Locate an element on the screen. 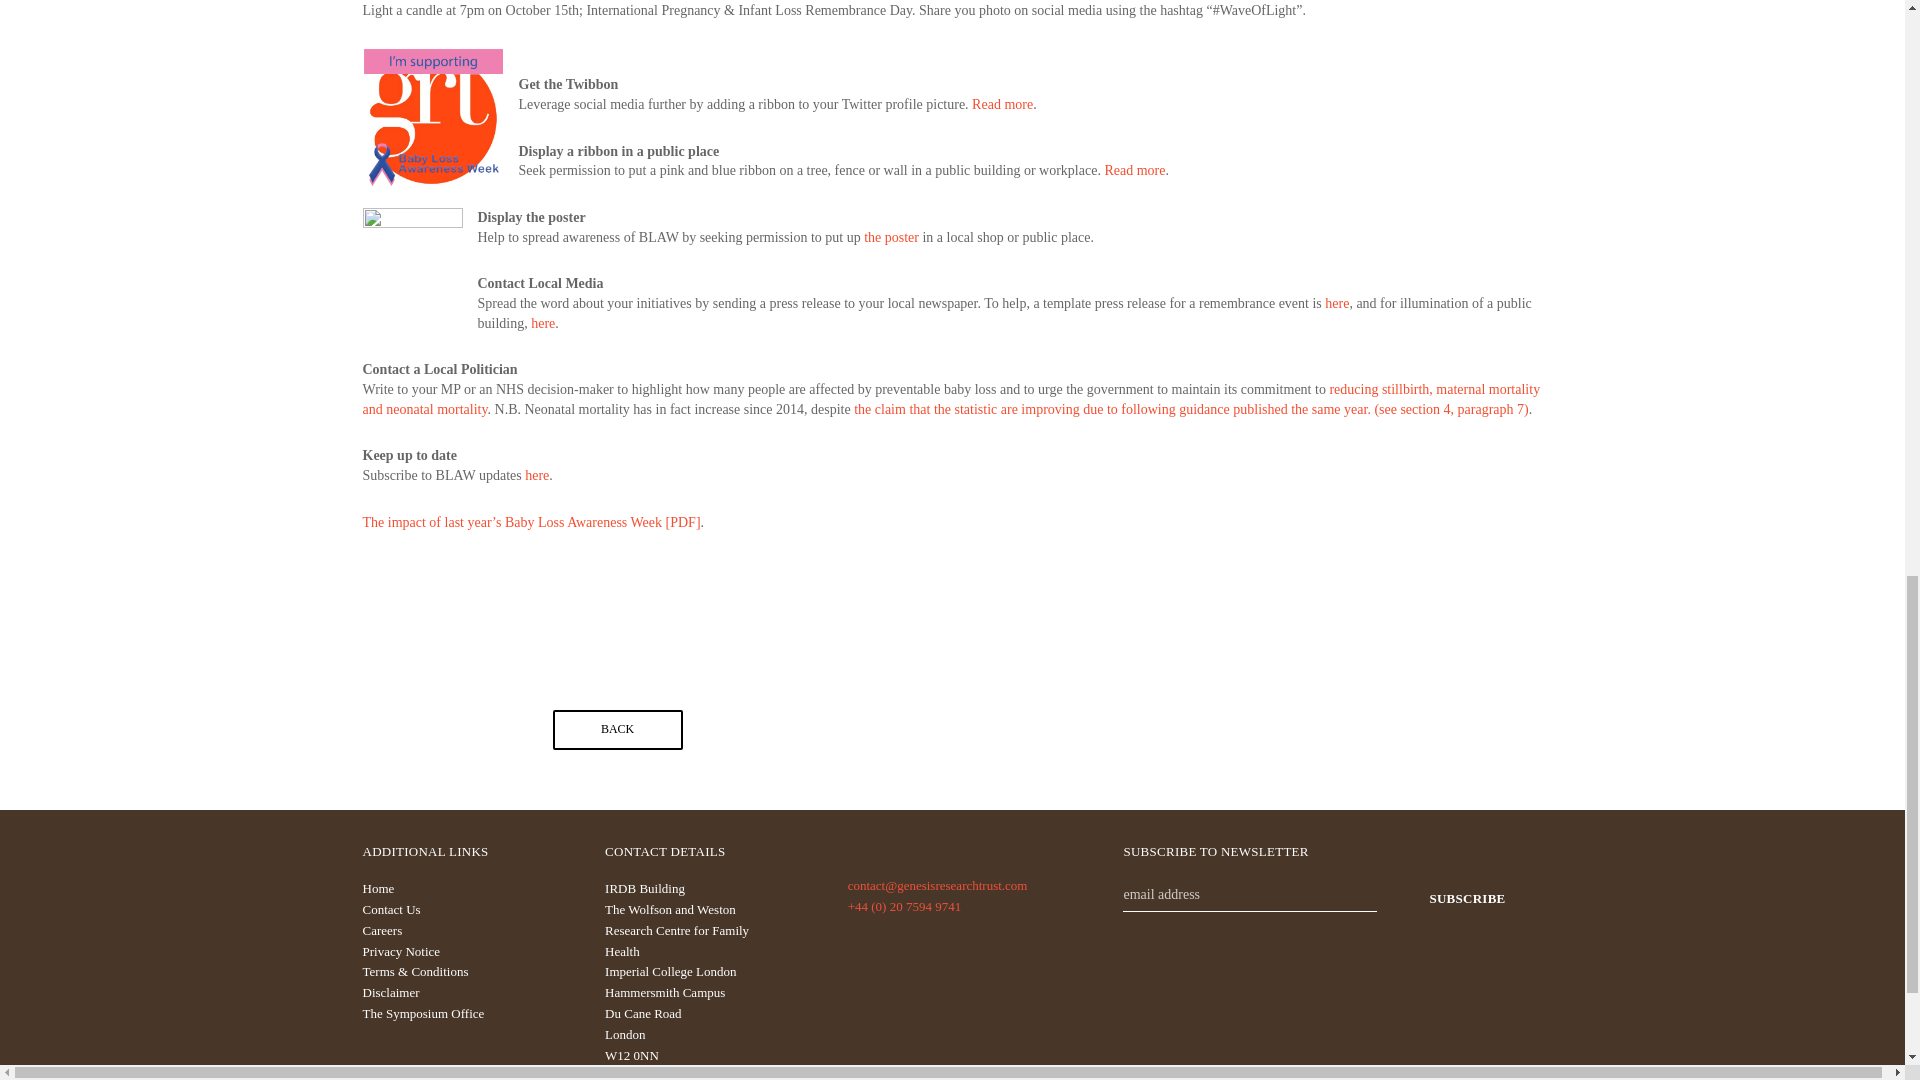 The image size is (1920, 1080). here is located at coordinates (1336, 303).